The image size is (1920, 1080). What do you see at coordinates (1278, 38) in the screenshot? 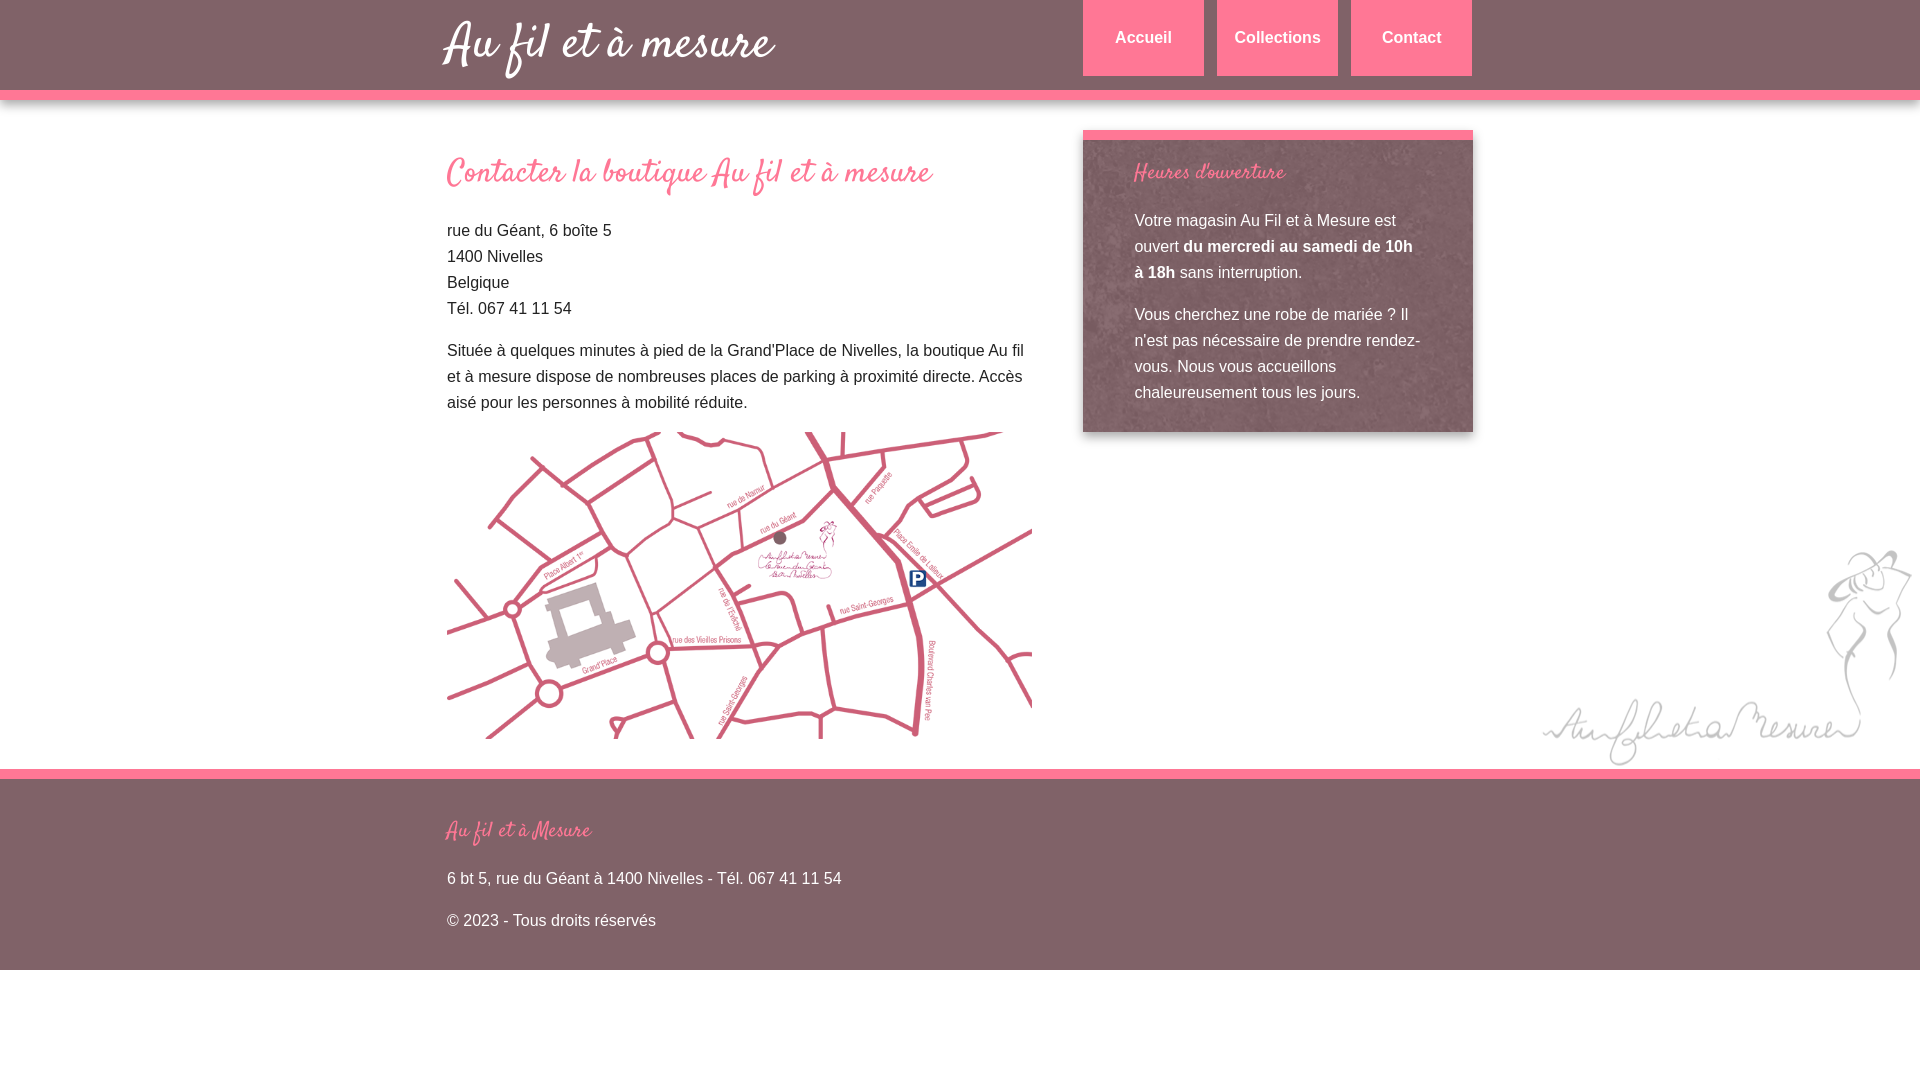
I see `Collections` at bounding box center [1278, 38].